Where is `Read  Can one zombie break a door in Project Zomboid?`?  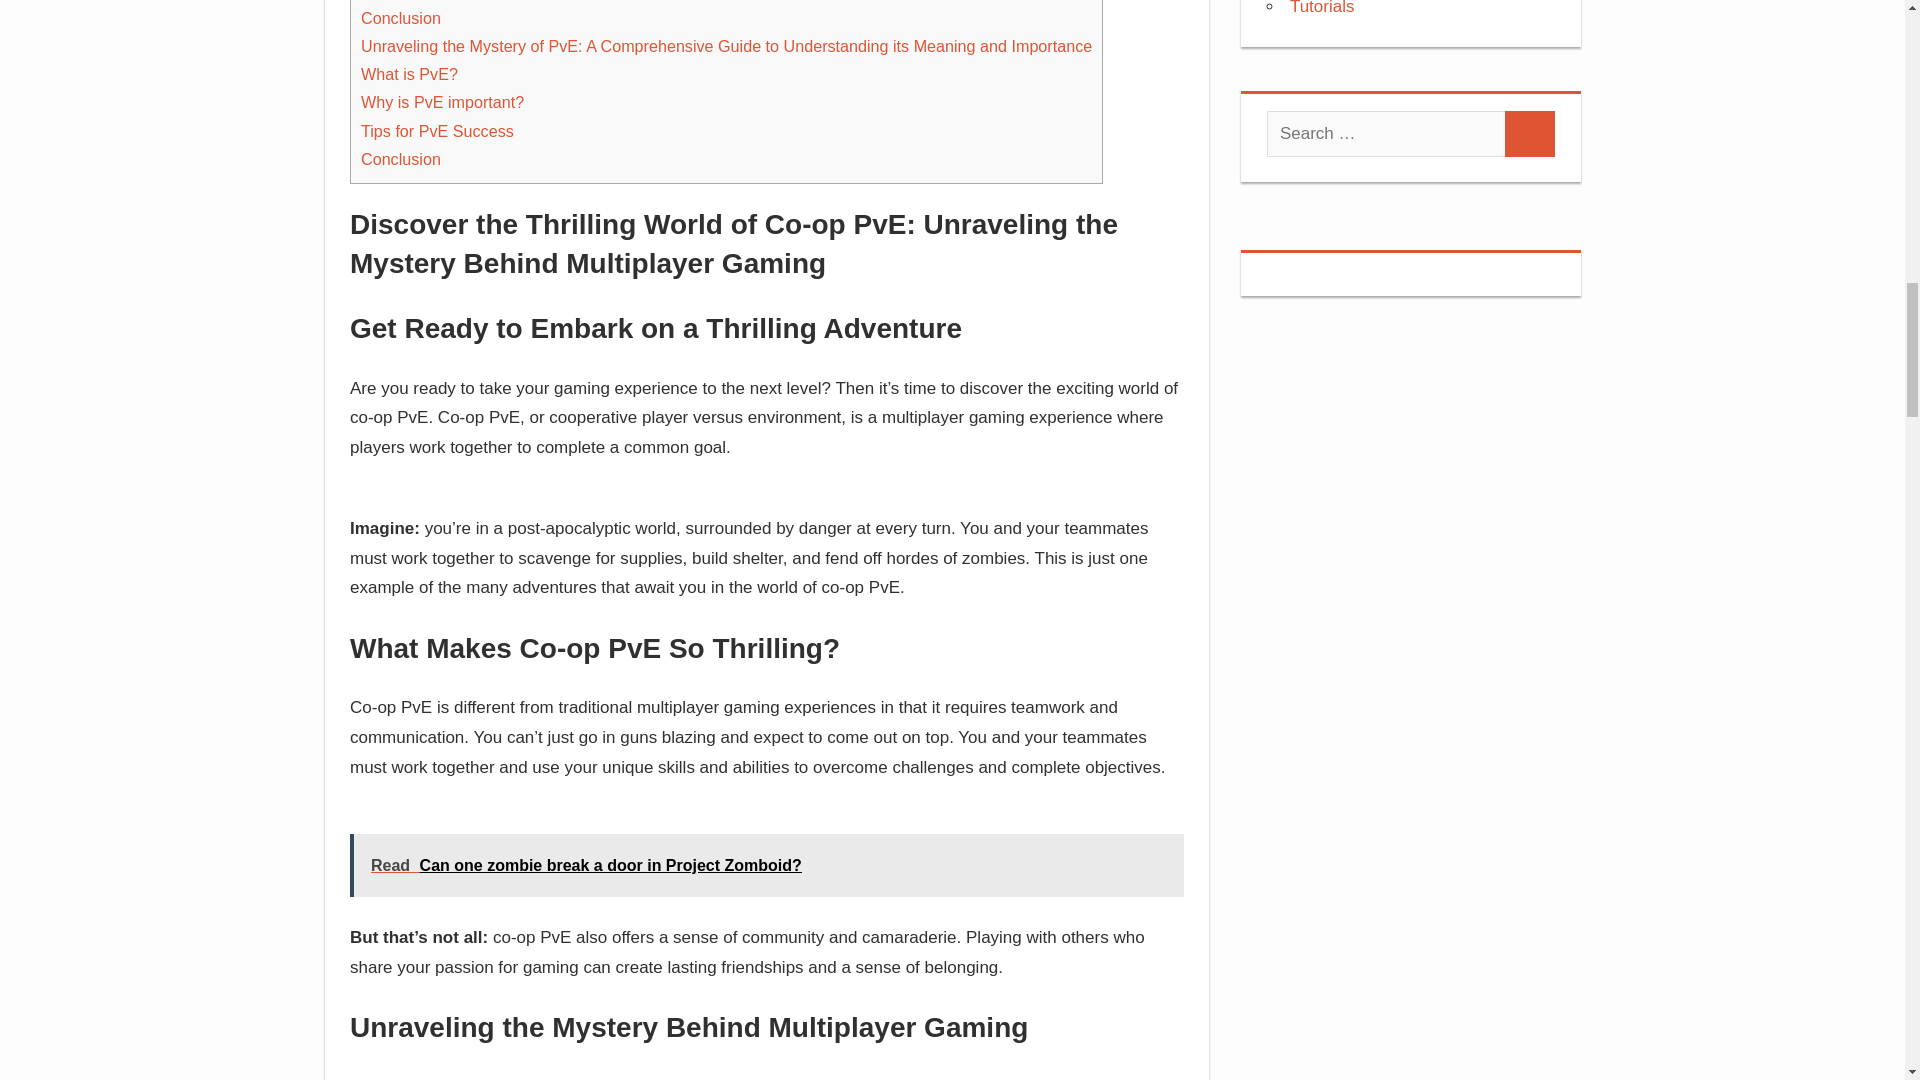
Read  Can one zombie break a door in Project Zomboid? is located at coordinates (766, 865).